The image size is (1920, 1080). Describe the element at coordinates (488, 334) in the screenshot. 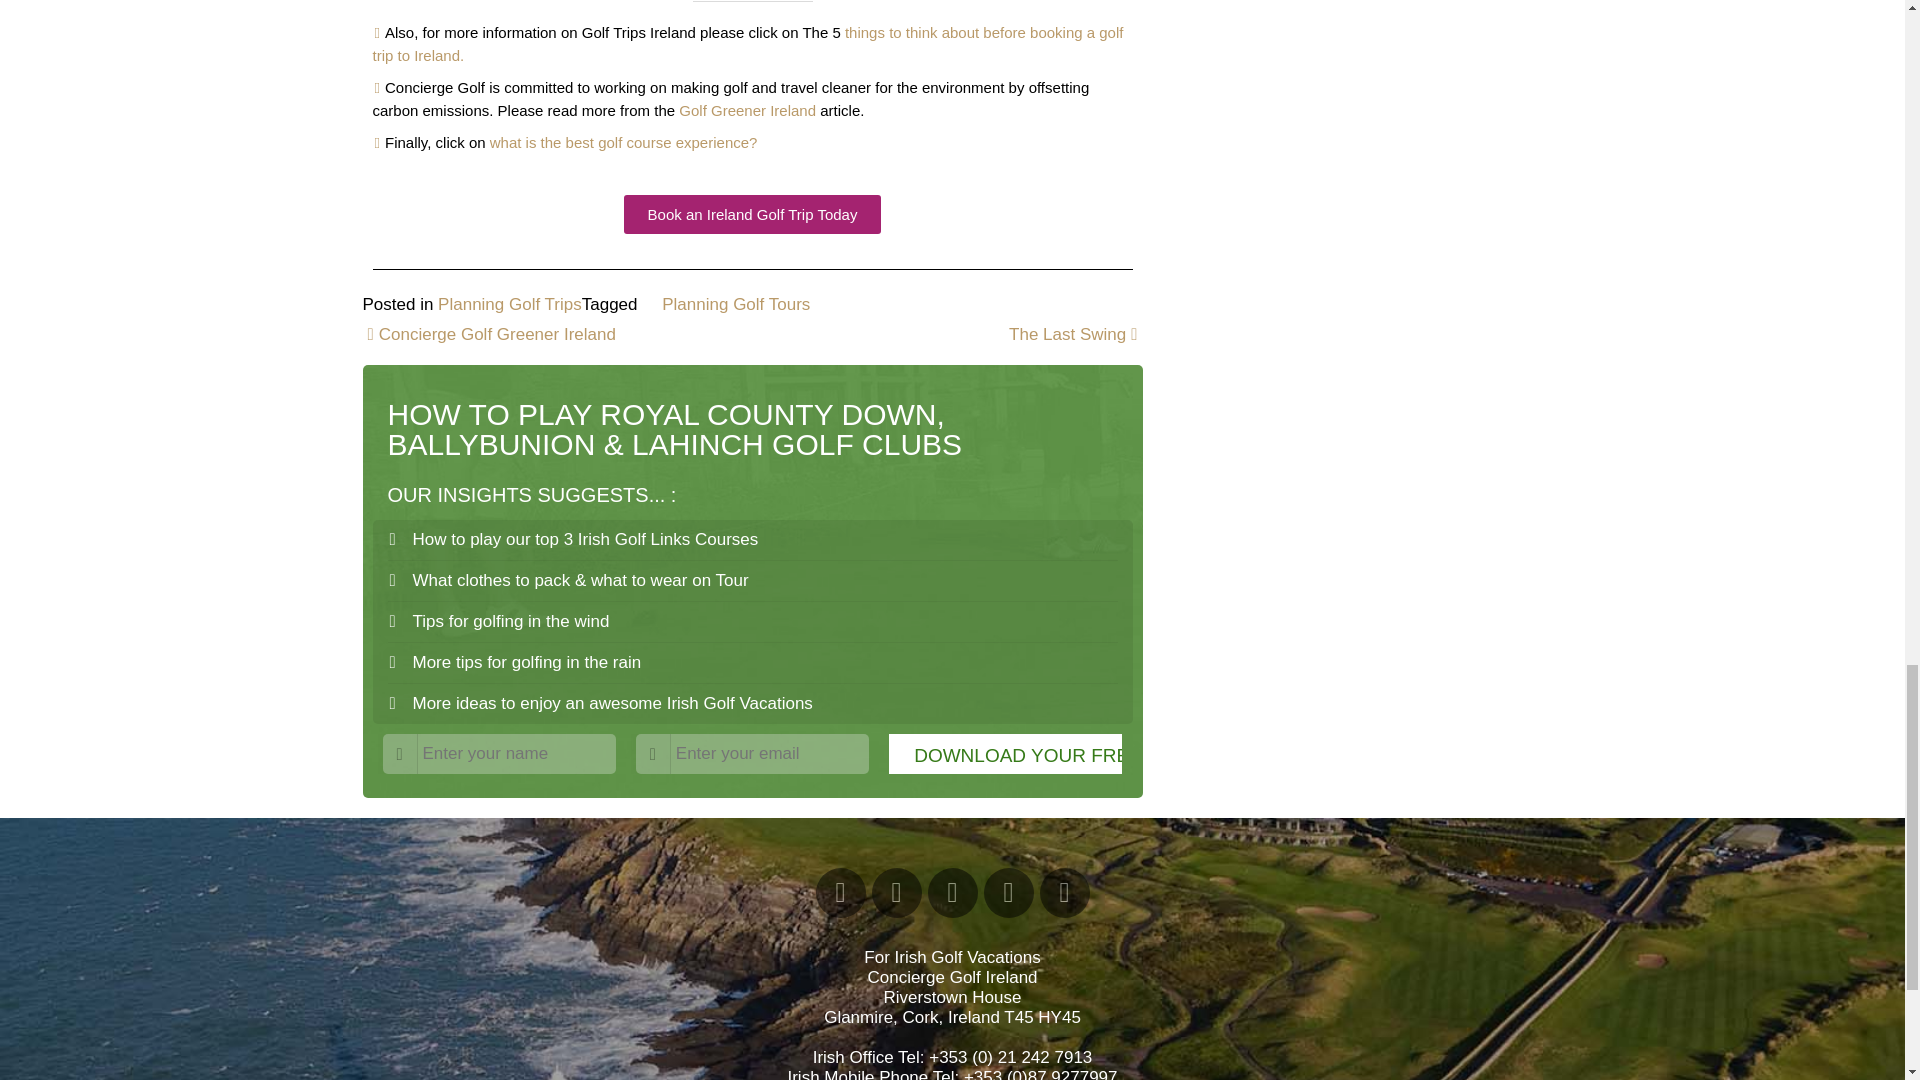

I see `Concierge Golf Greener Ireland` at that location.